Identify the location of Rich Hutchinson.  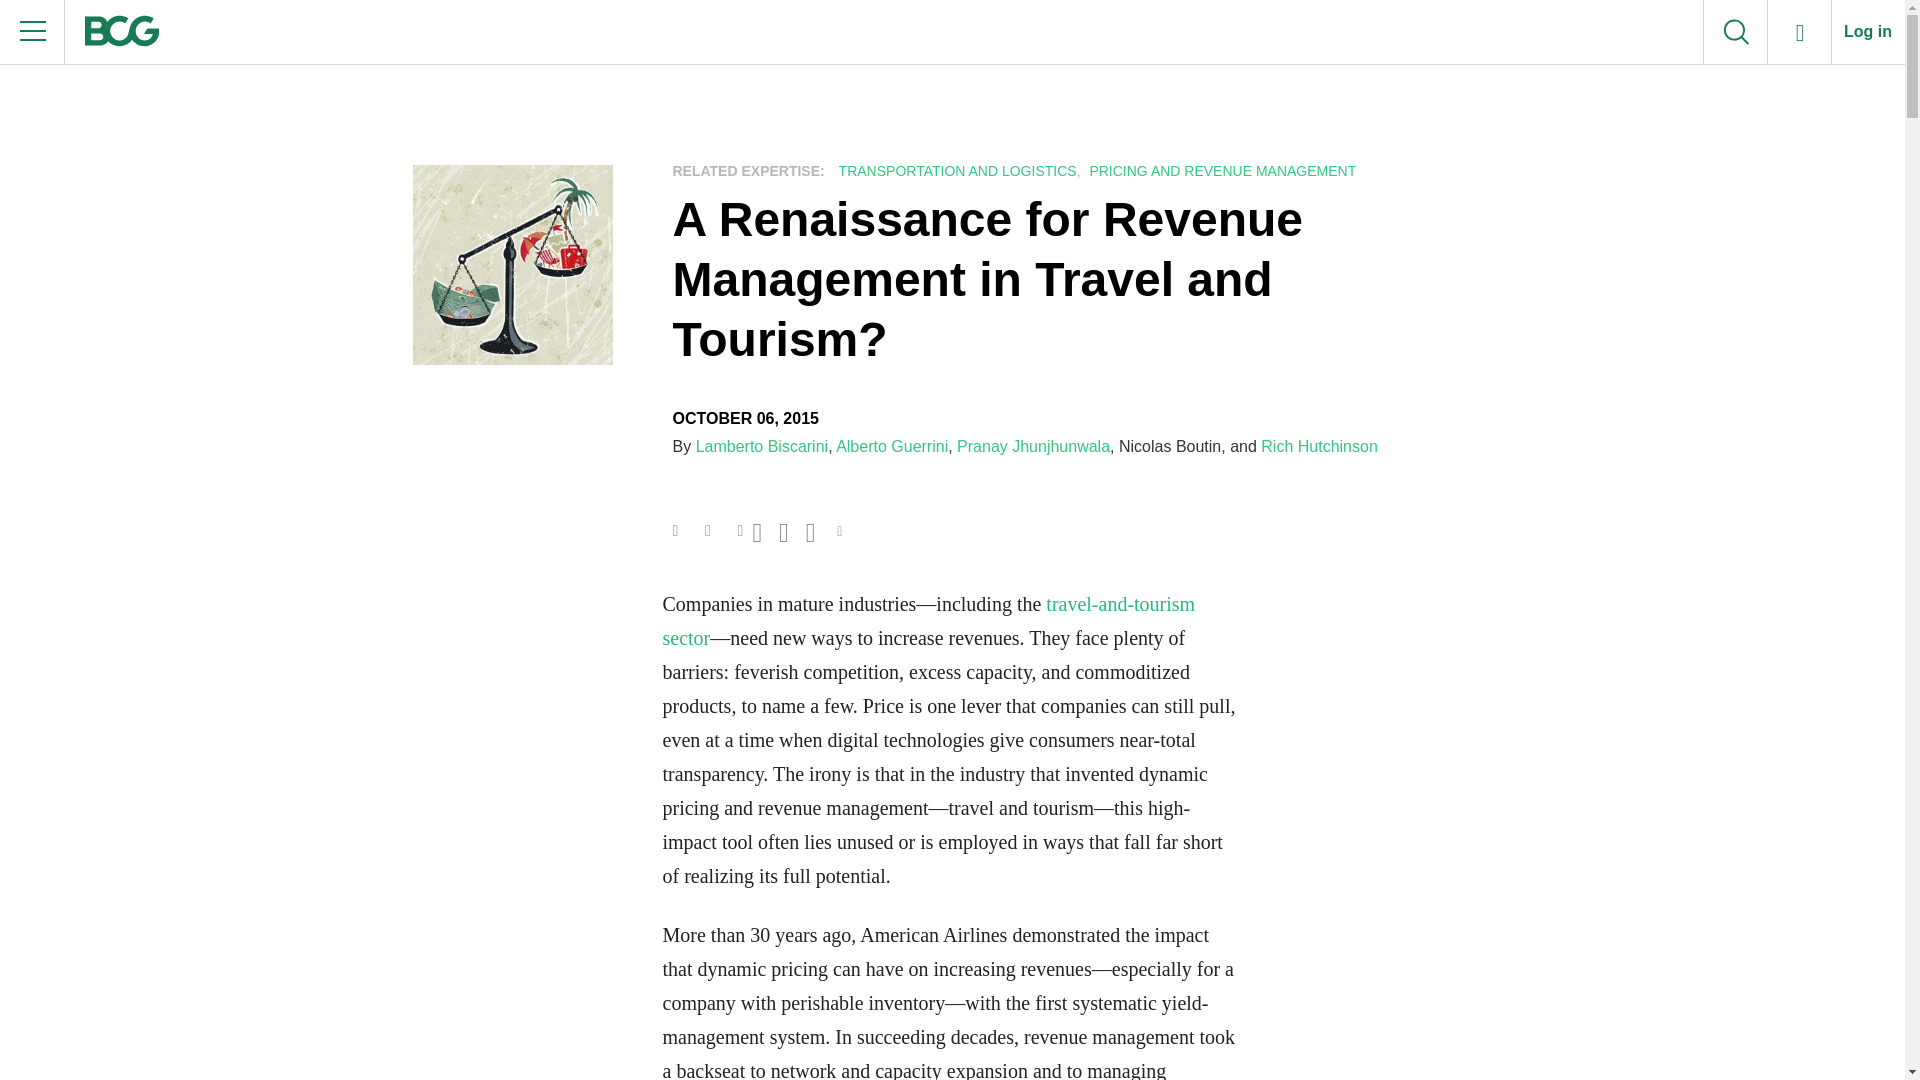
(1320, 446).